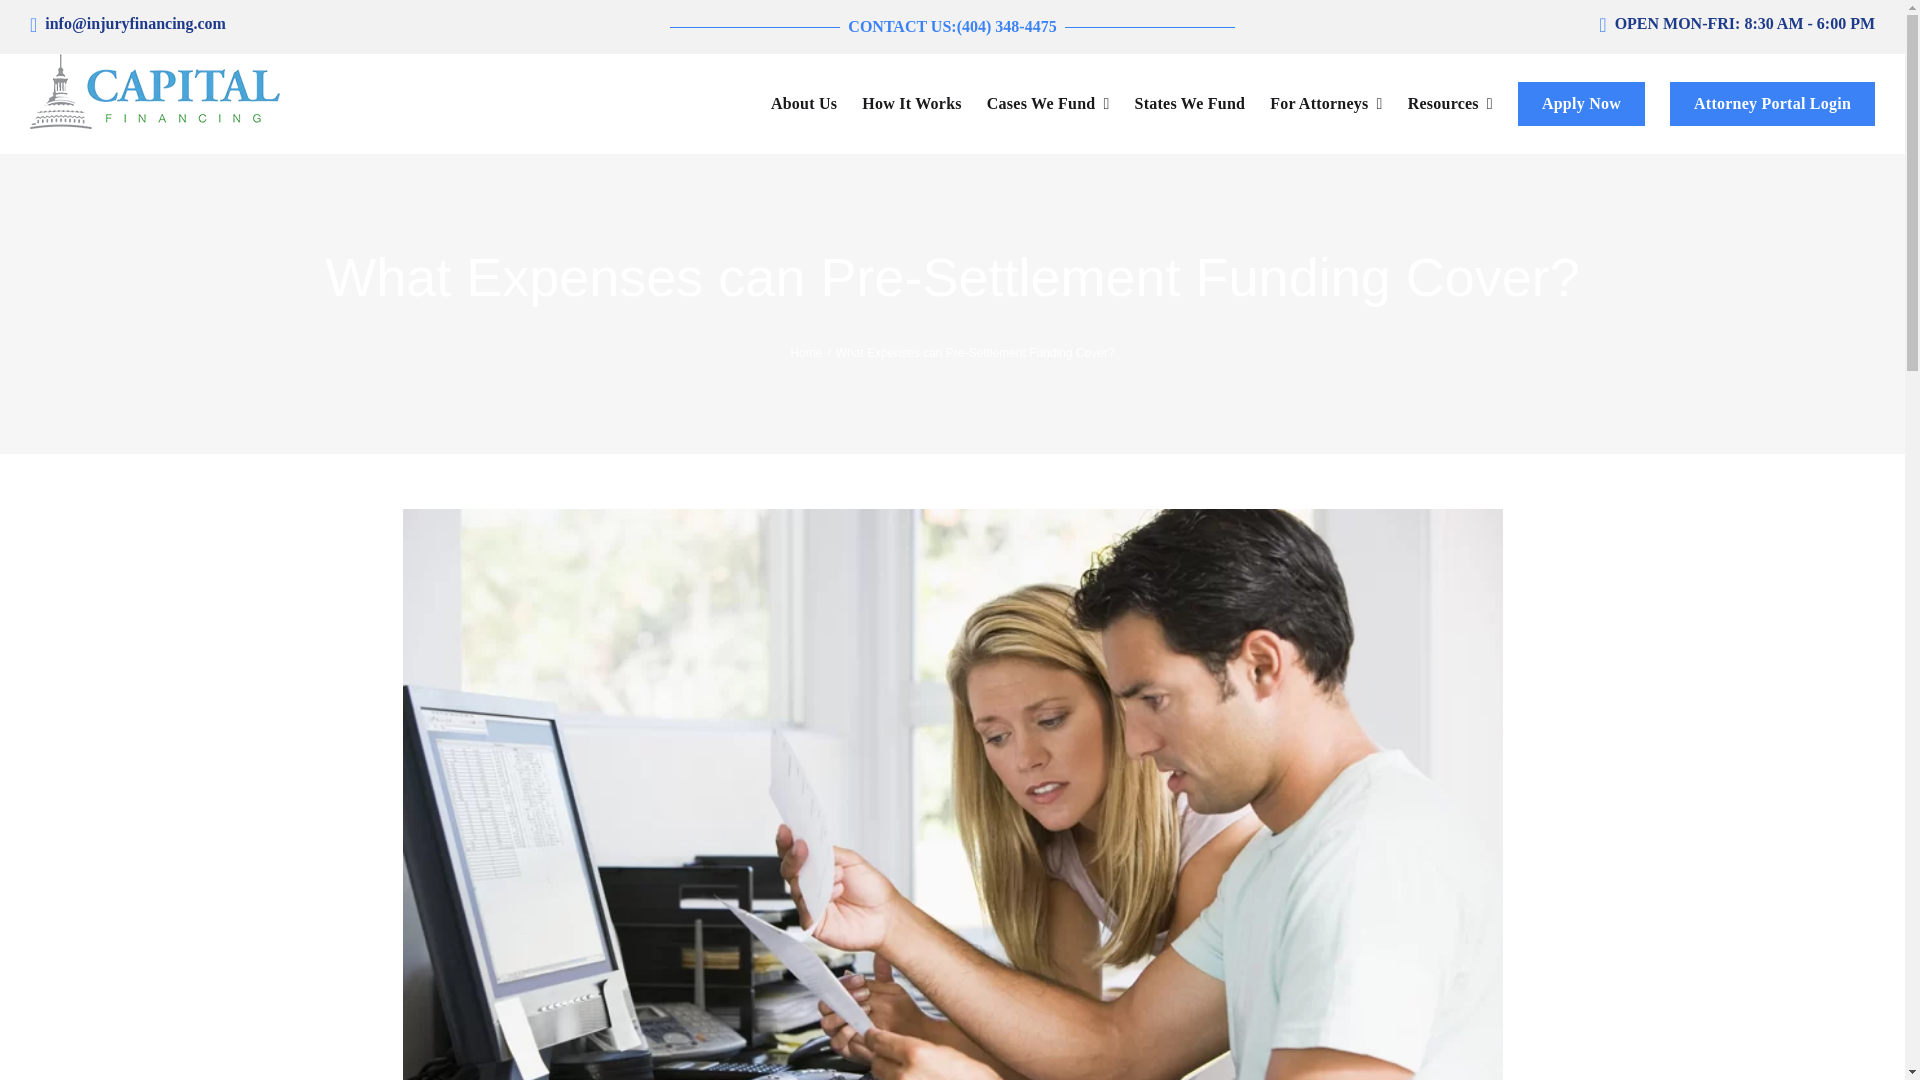 This screenshot has width=1920, height=1080. What do you see at coordinates (899, 104) in the screenshot?
I see `How It Works` at bounding box center [899, 104].